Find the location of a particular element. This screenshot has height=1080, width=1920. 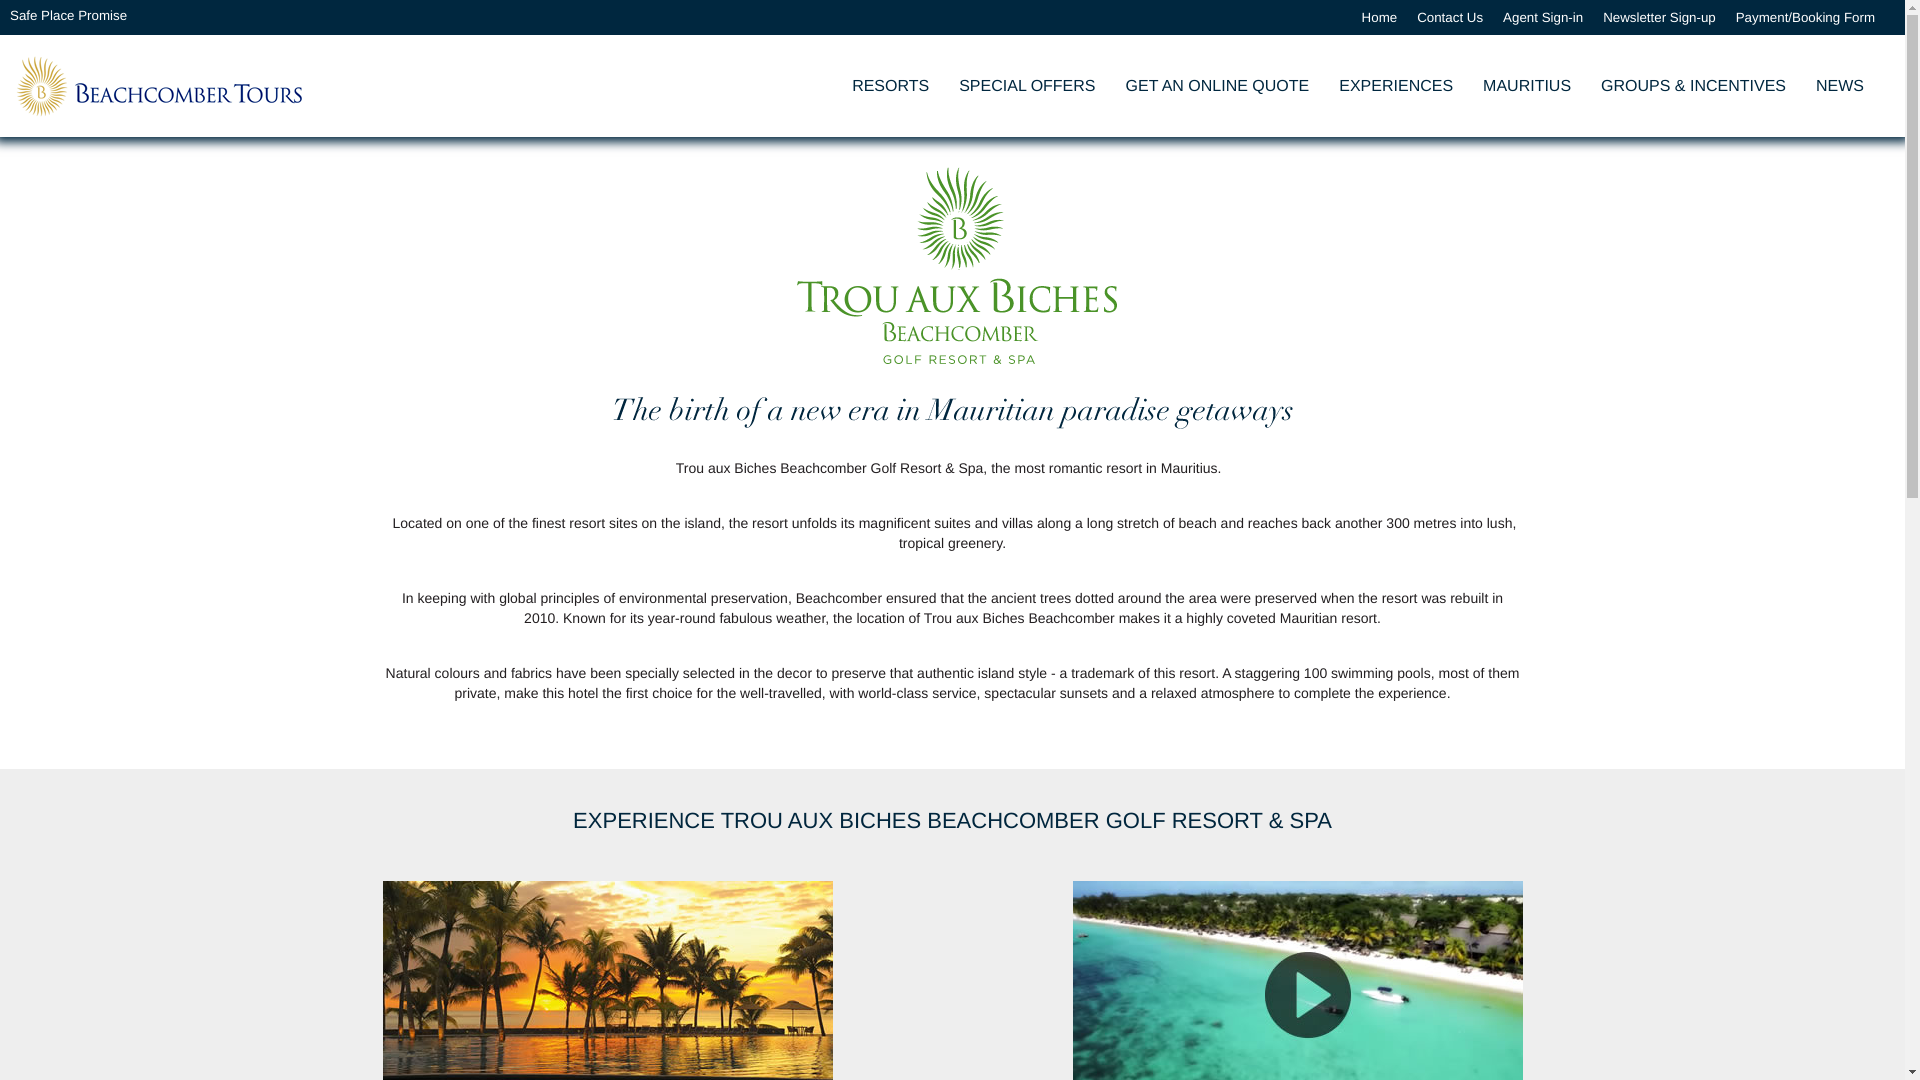

Agent Sign-in is located at coordinates (1542, 17).